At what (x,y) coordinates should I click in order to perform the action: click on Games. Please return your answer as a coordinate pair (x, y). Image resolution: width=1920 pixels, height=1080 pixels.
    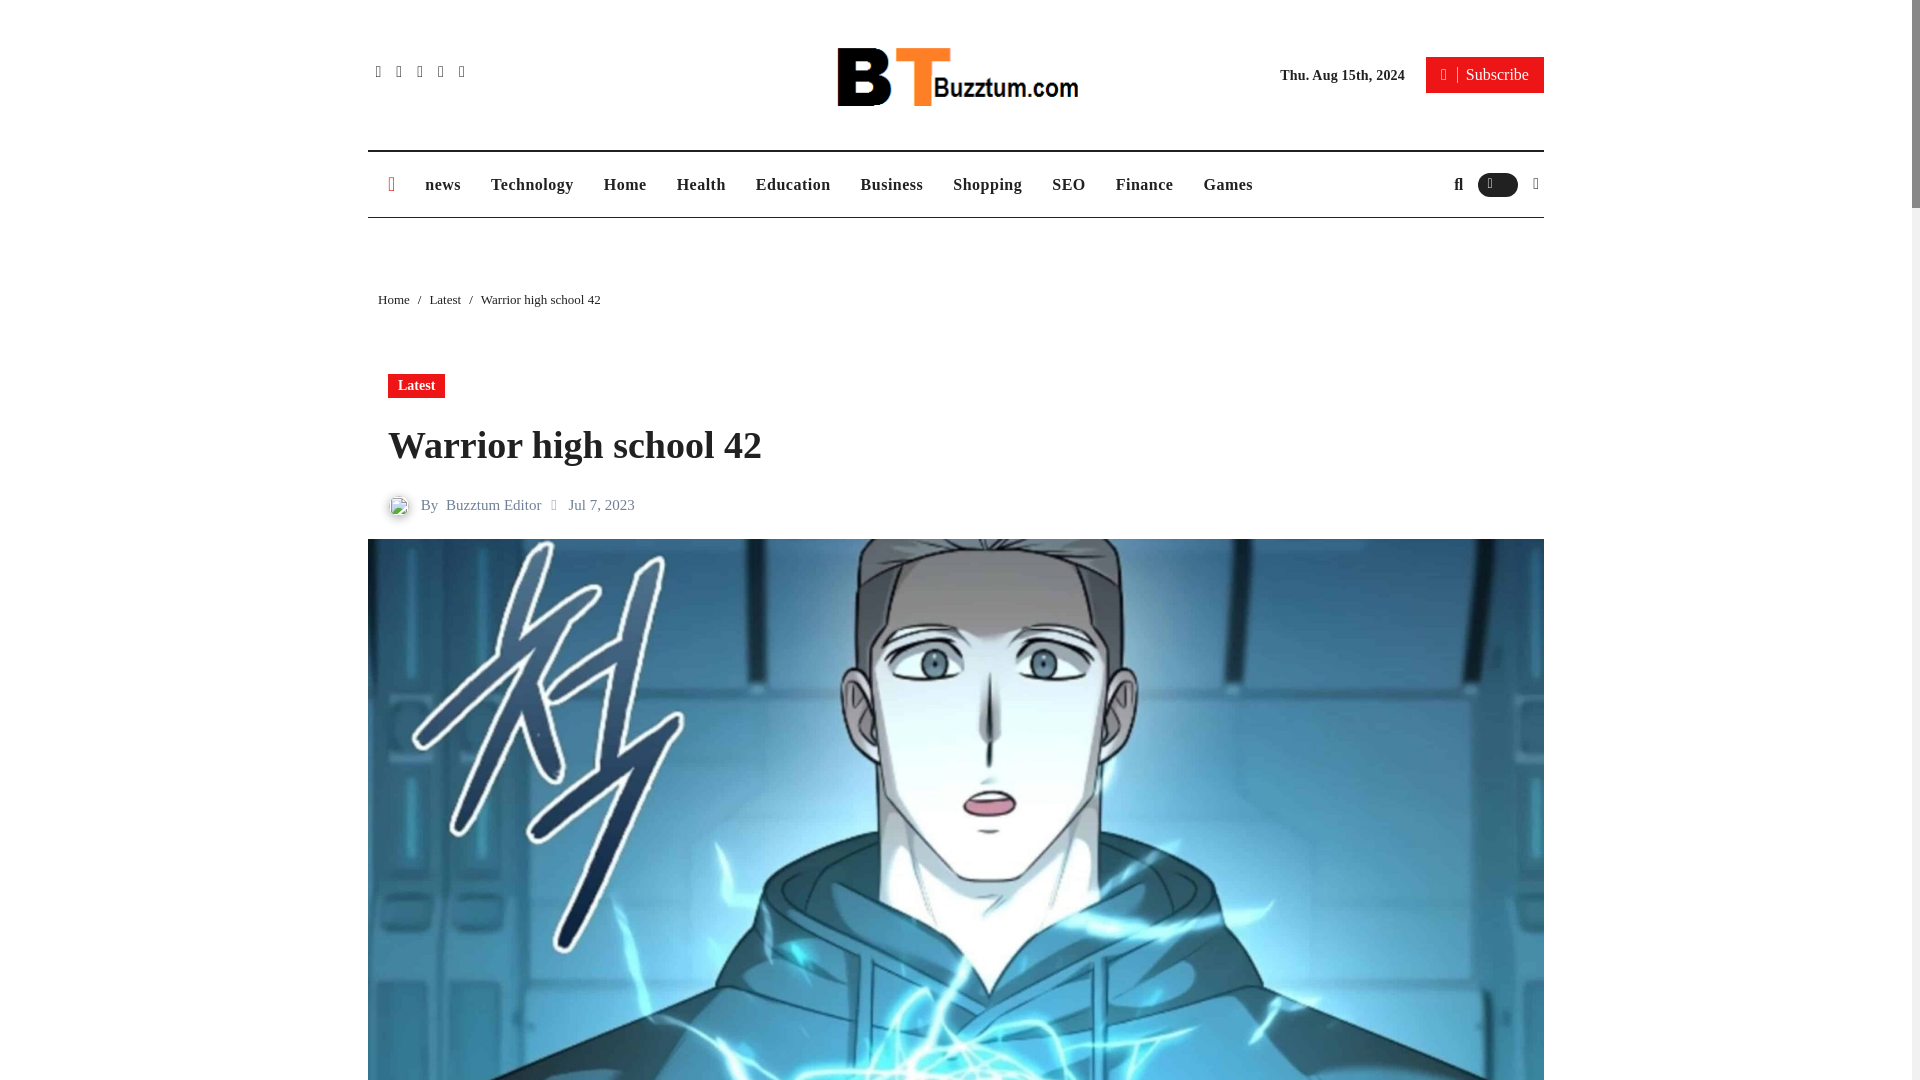
    Looking at the image, I should click on (1228, 184).